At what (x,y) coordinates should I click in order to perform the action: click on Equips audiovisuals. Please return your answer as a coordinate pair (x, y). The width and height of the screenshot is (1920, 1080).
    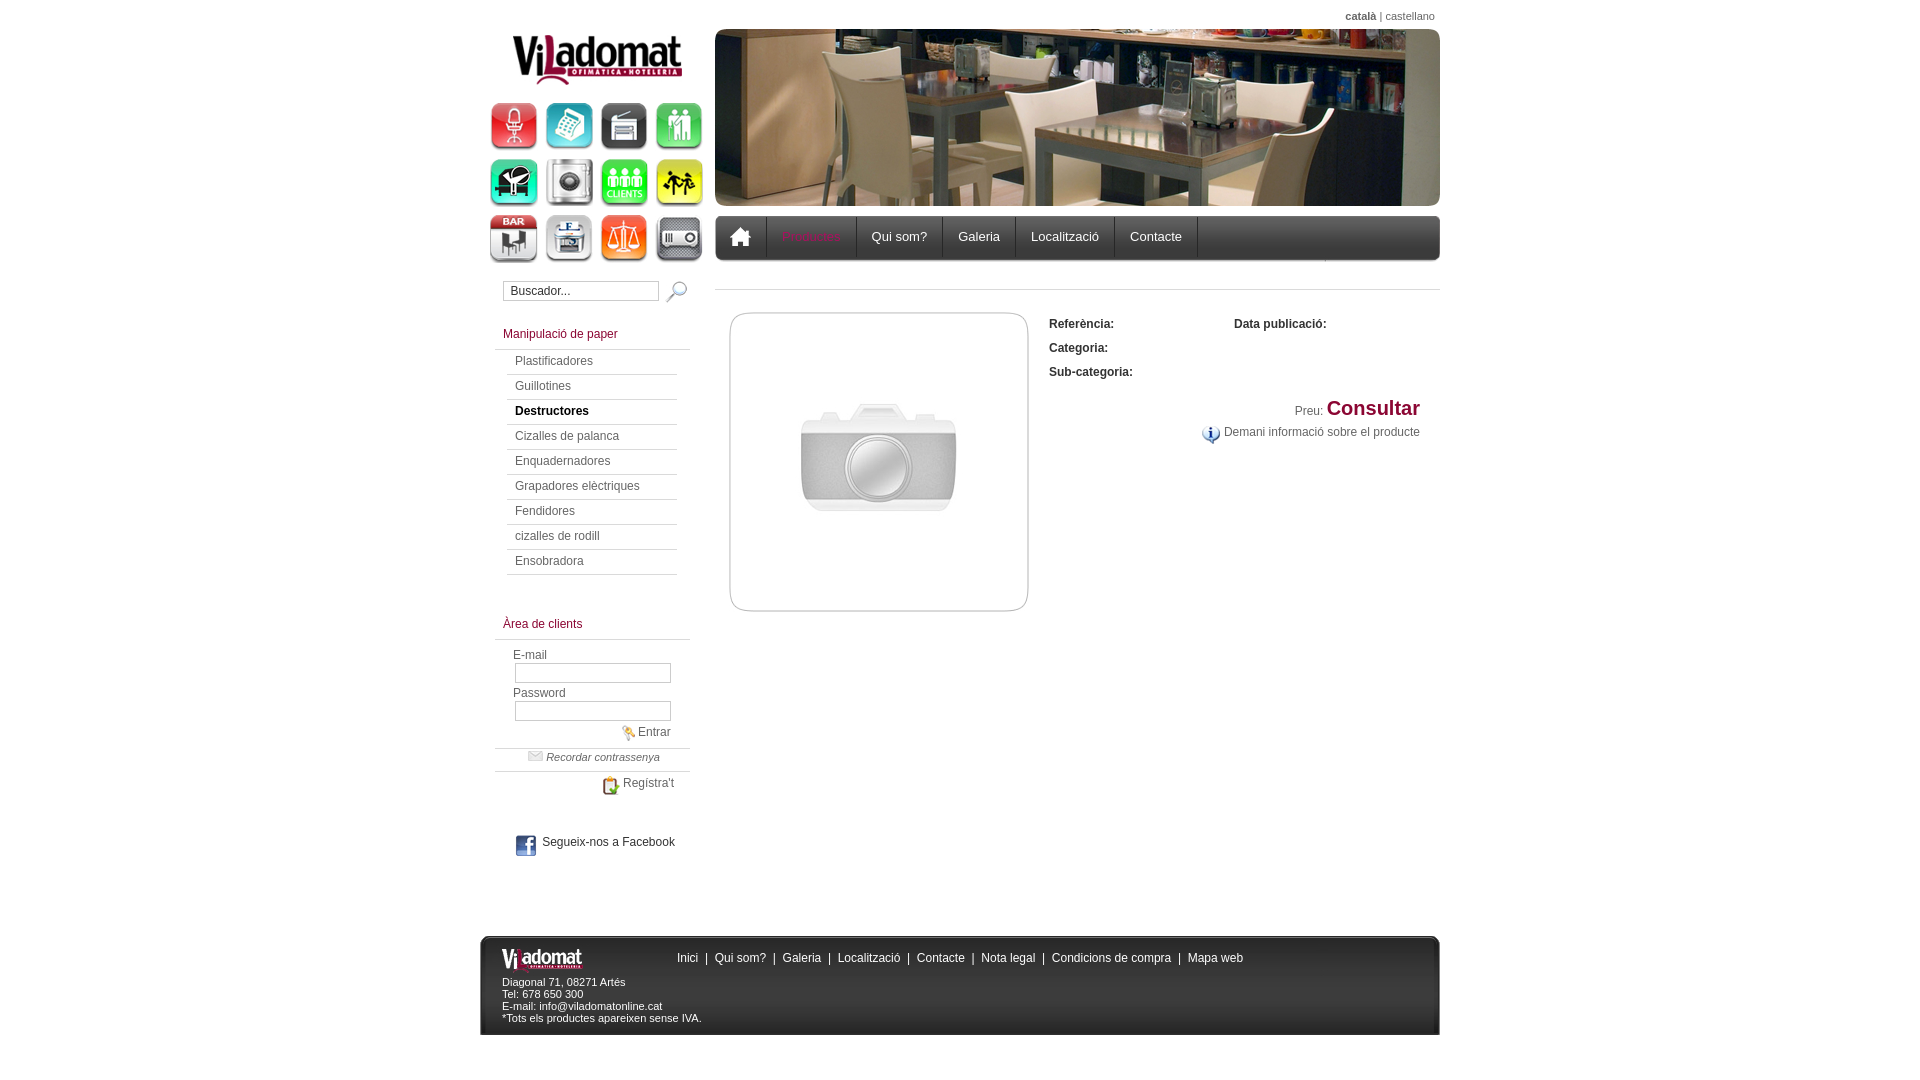
    Looking at the image, I should click on (679, 239).